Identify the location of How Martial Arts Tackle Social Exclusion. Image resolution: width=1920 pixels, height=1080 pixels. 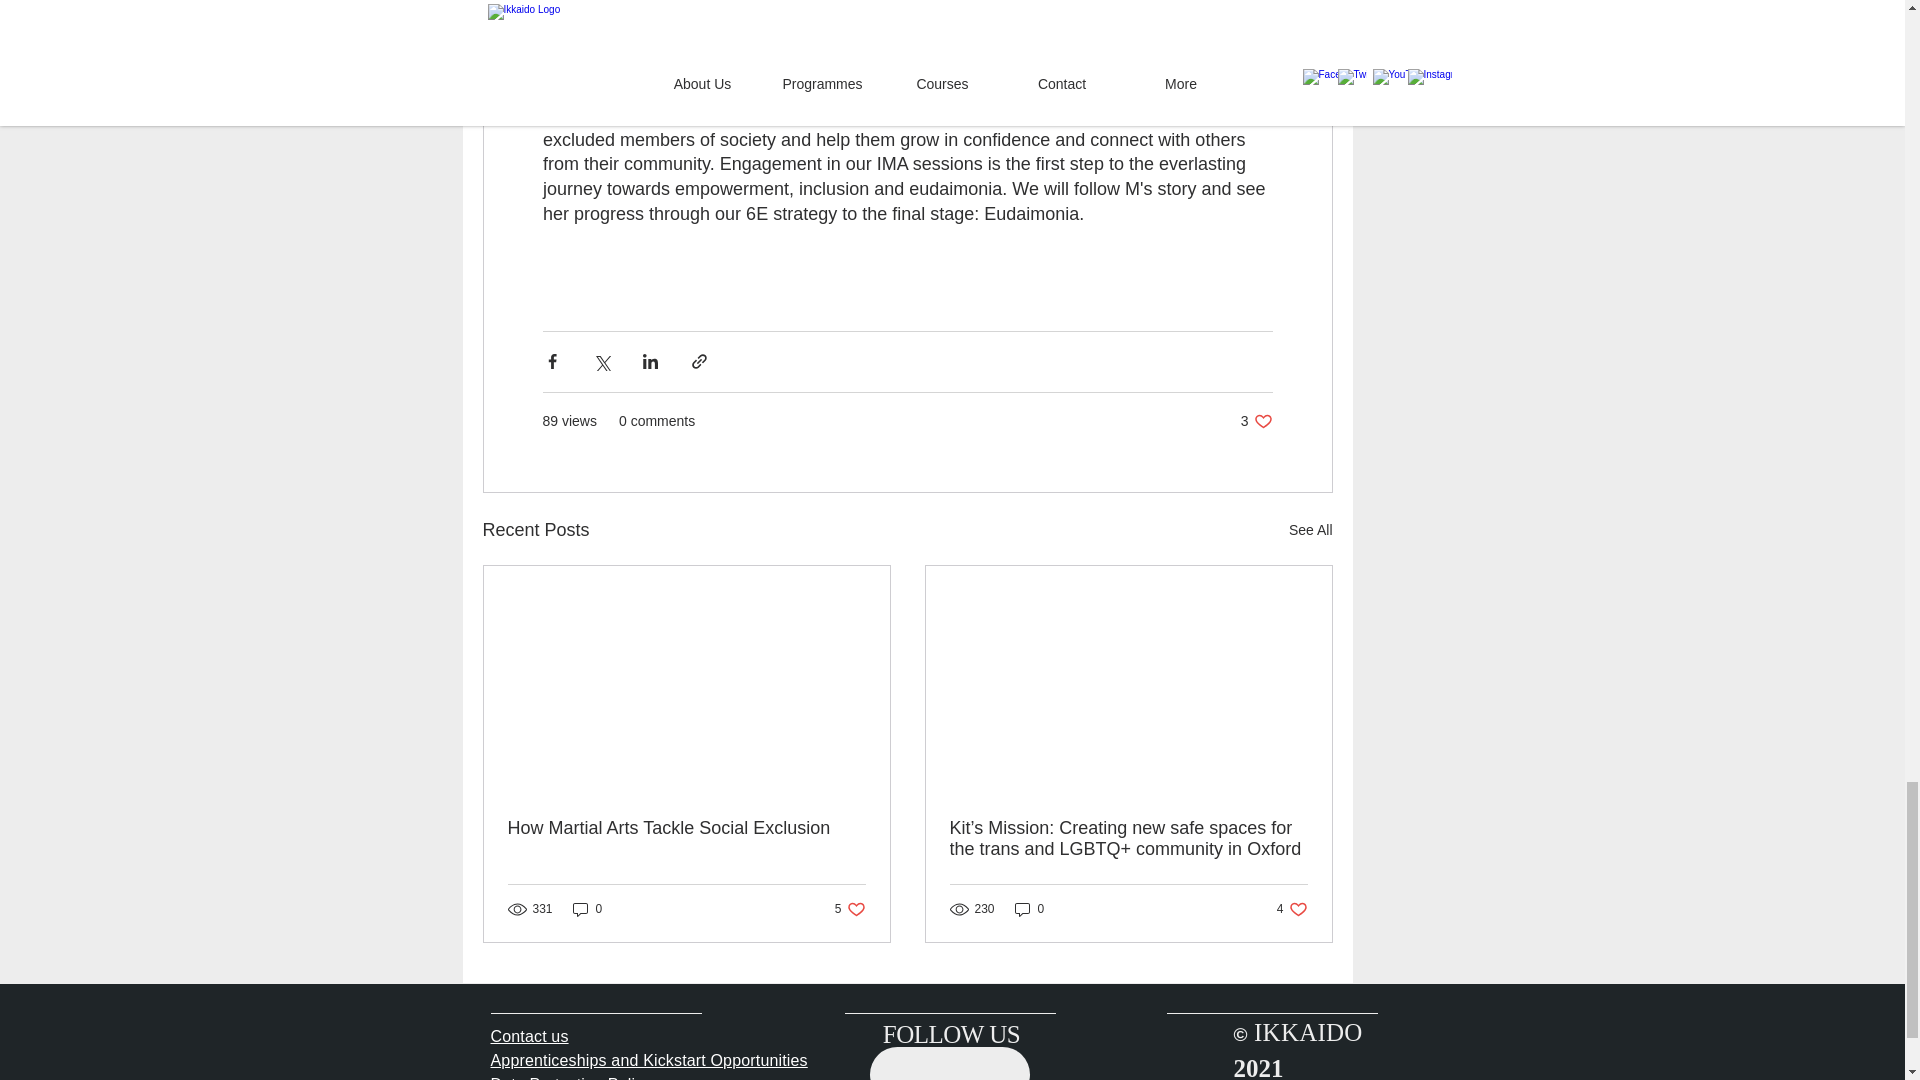
(587, 909).